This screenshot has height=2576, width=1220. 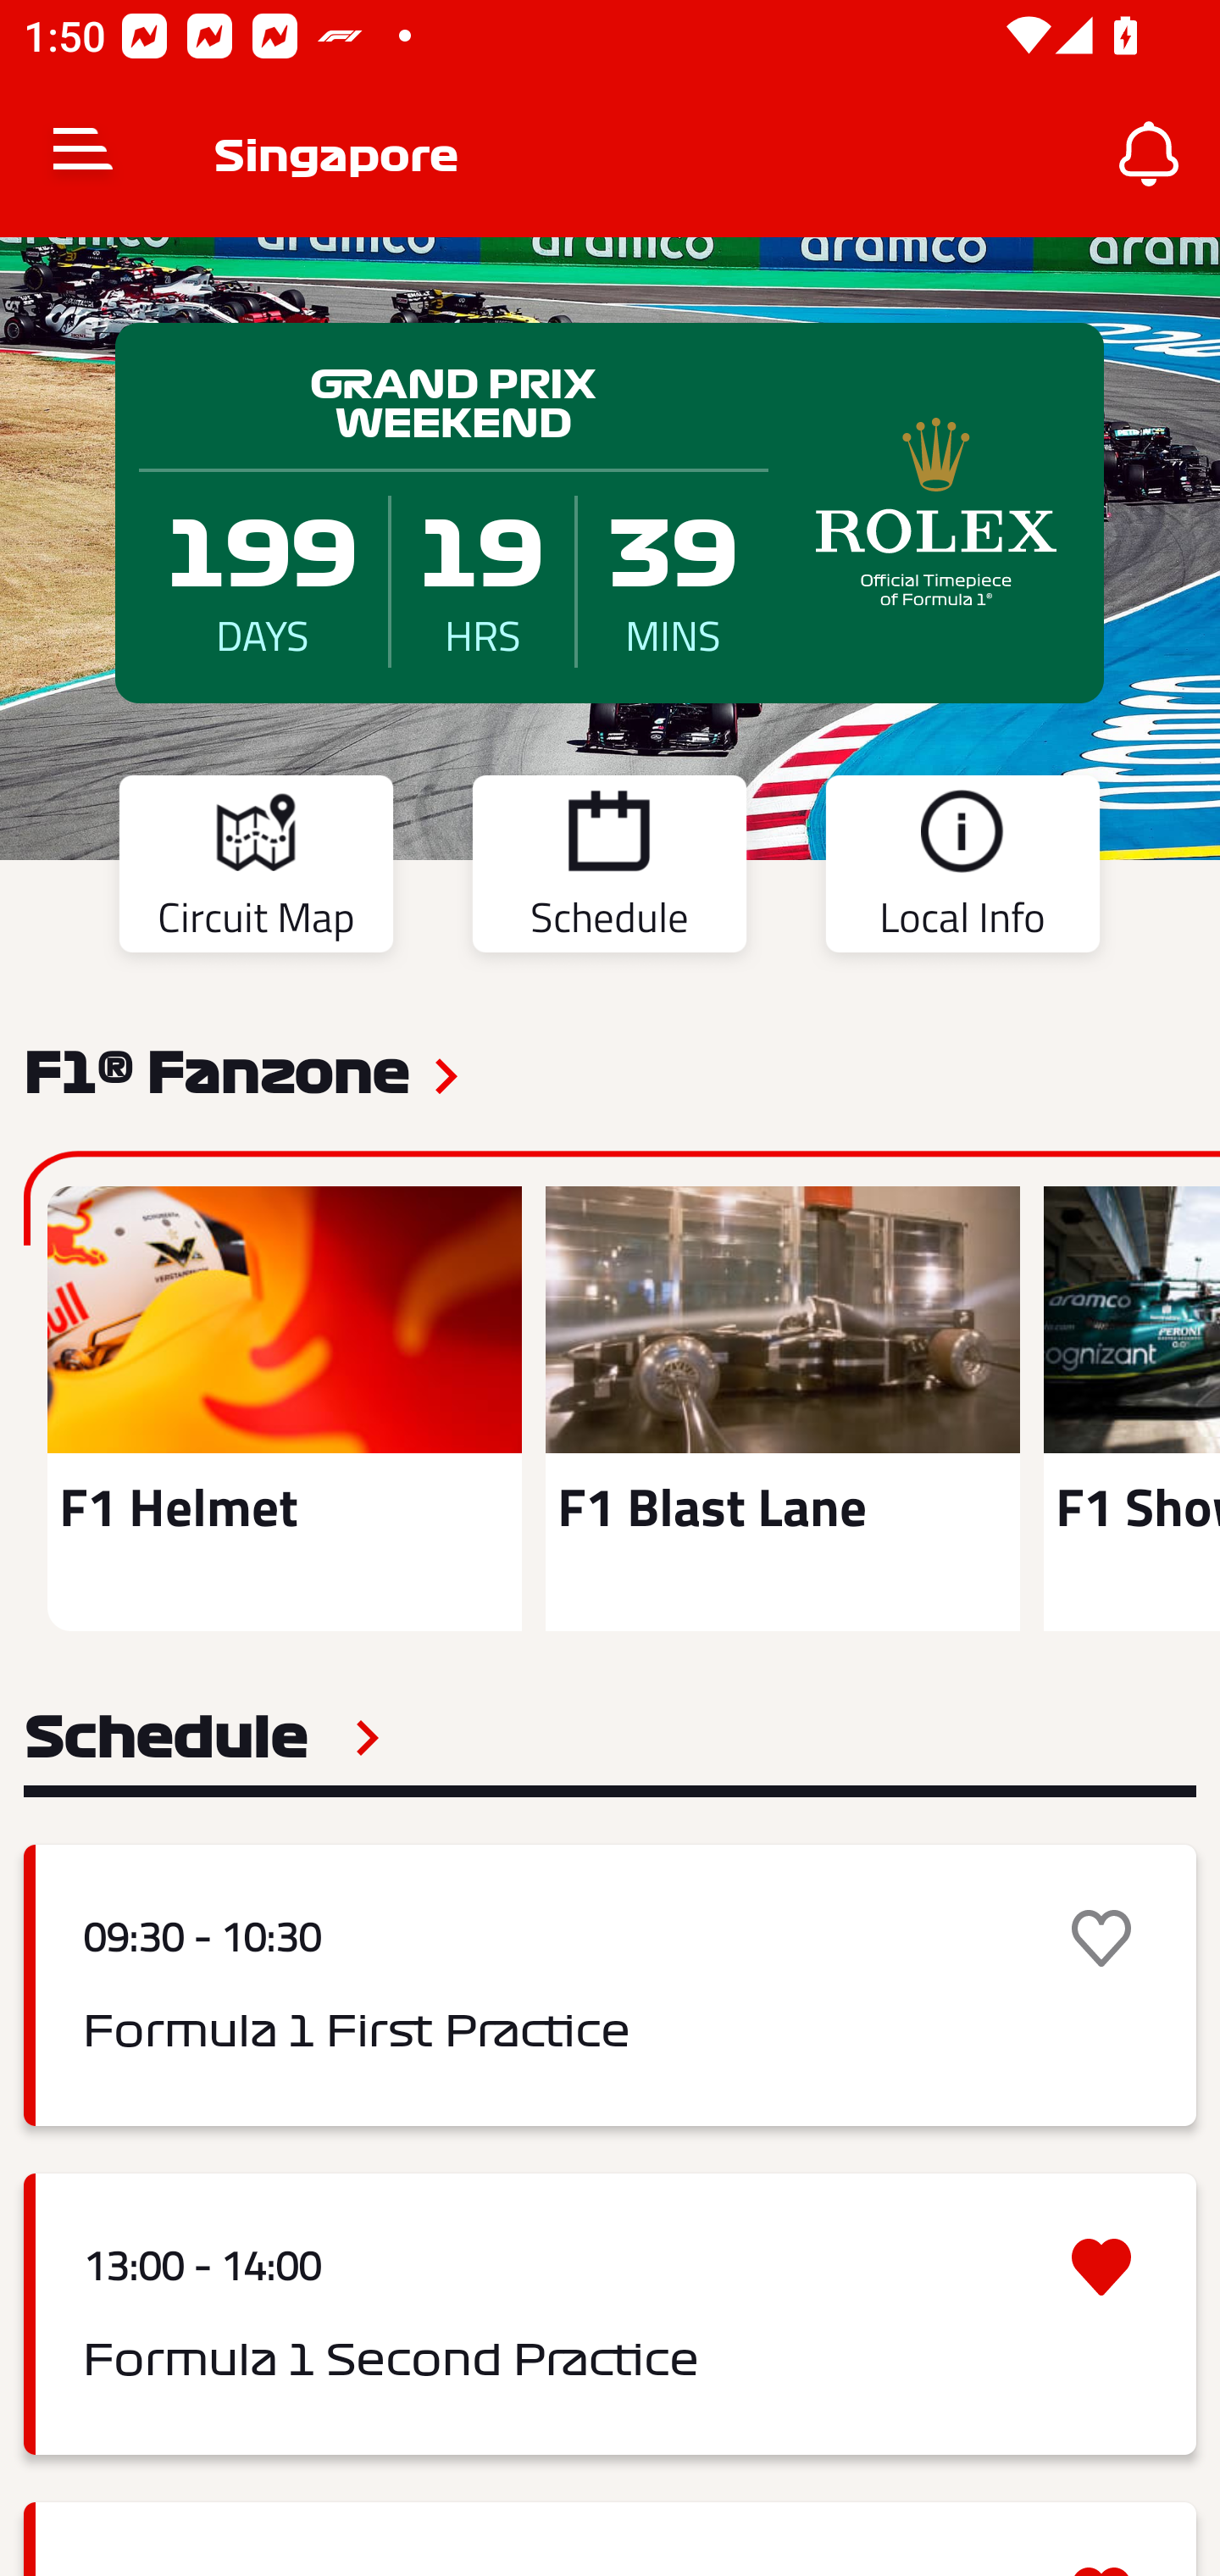 I want to click on F1 Helmet, so click(x=285, y=1408).